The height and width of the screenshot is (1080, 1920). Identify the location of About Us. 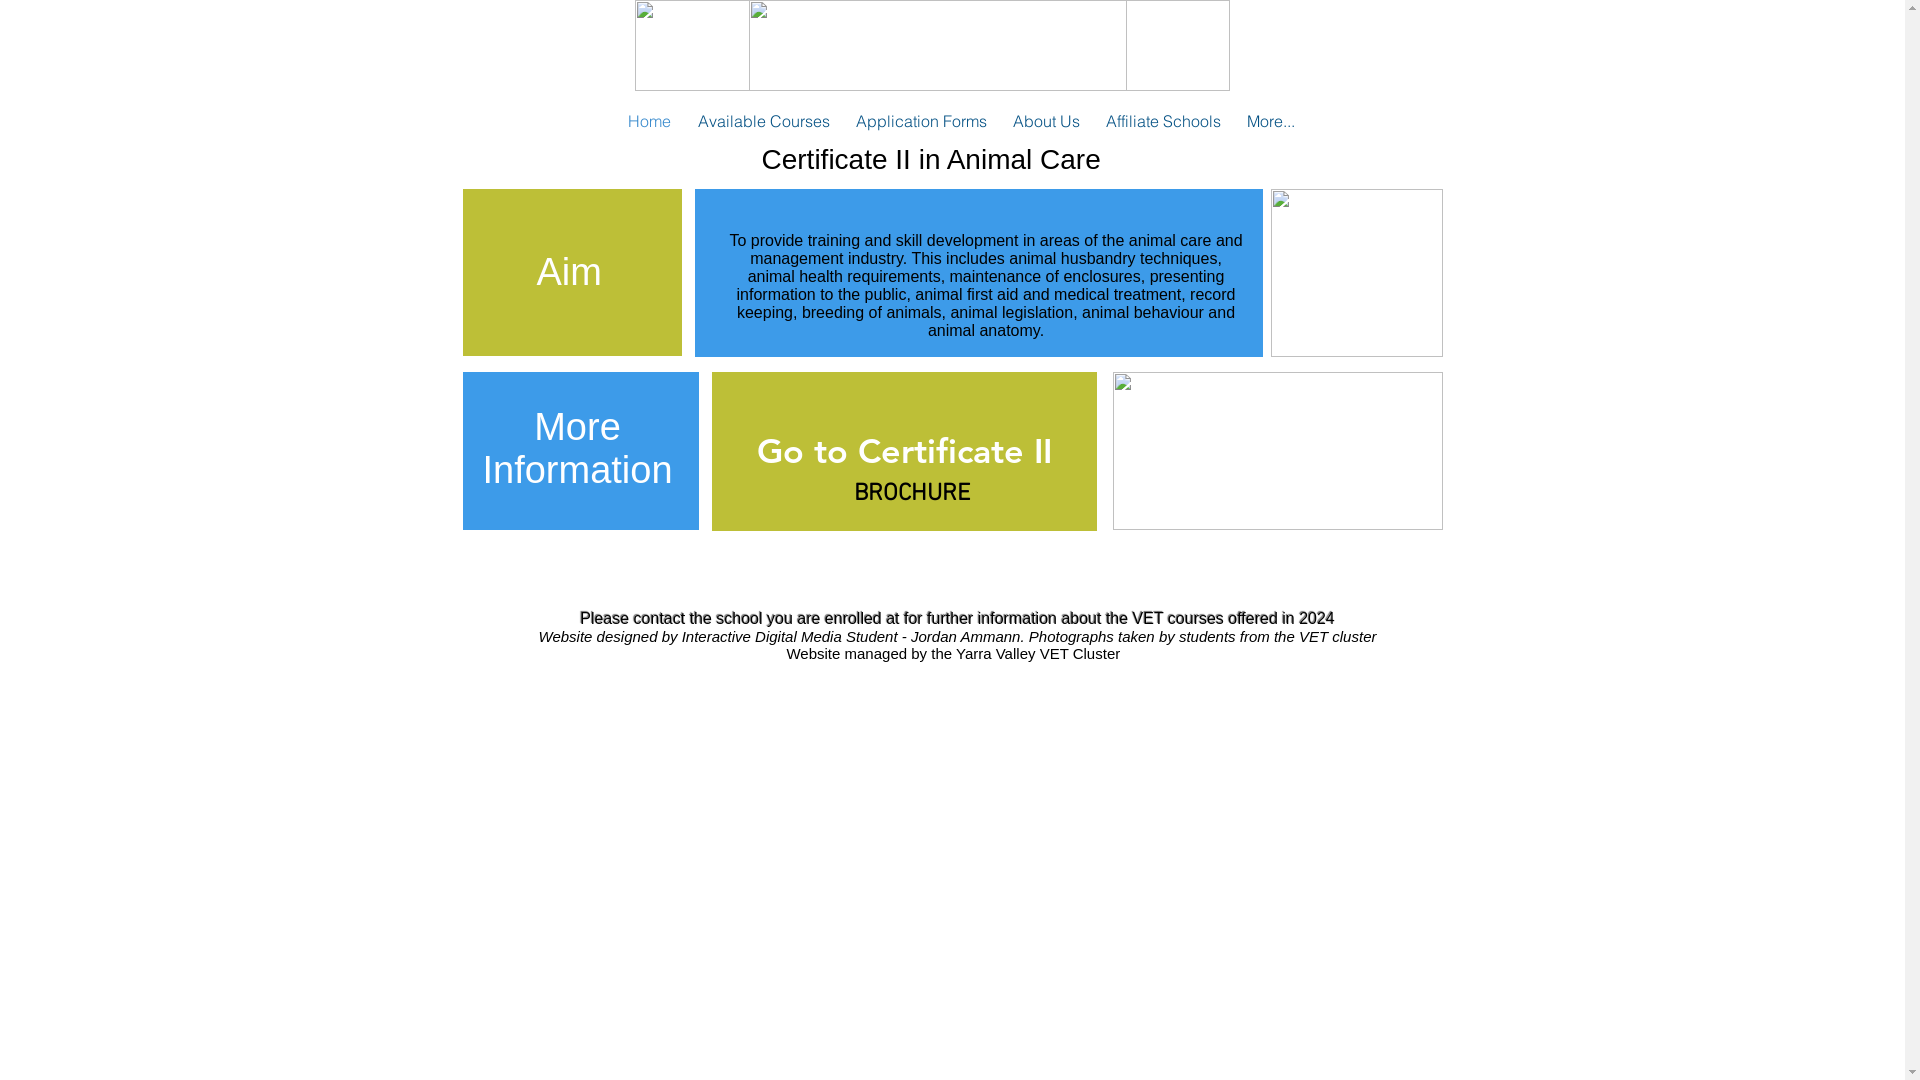
(1046, 121).